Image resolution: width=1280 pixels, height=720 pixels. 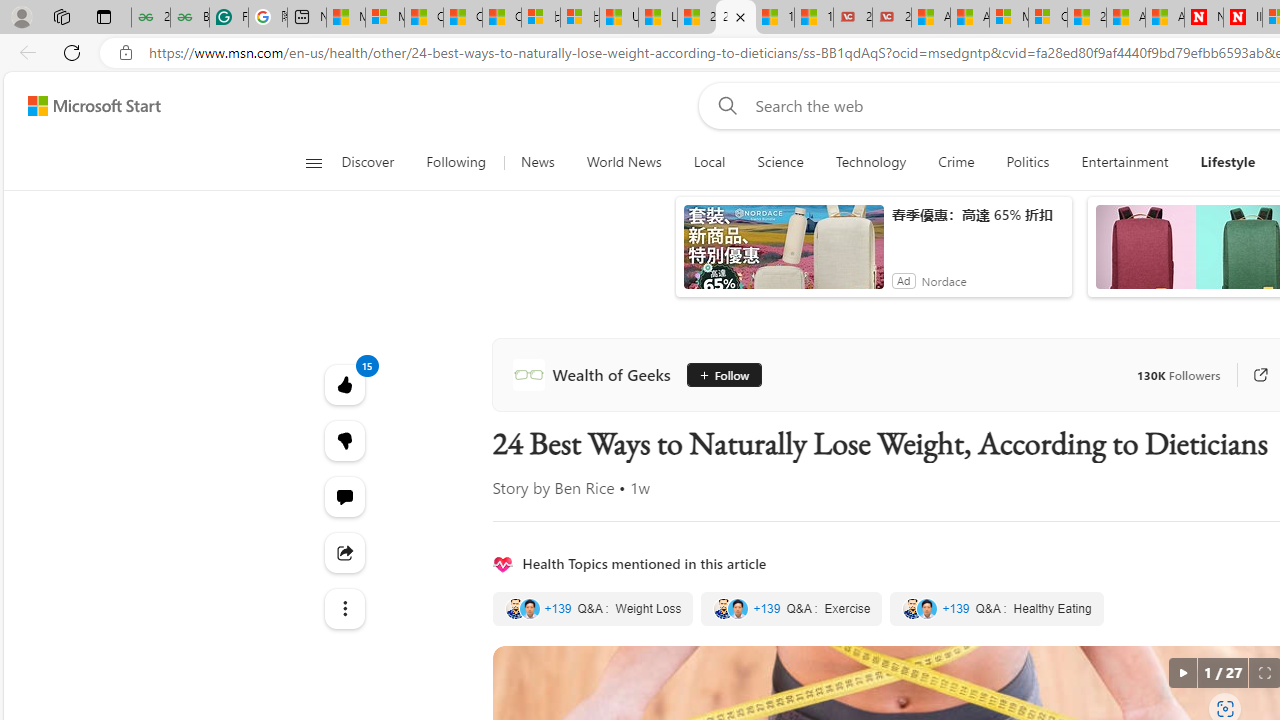 I want to click on 15 Like, so click(x=344, y=384).